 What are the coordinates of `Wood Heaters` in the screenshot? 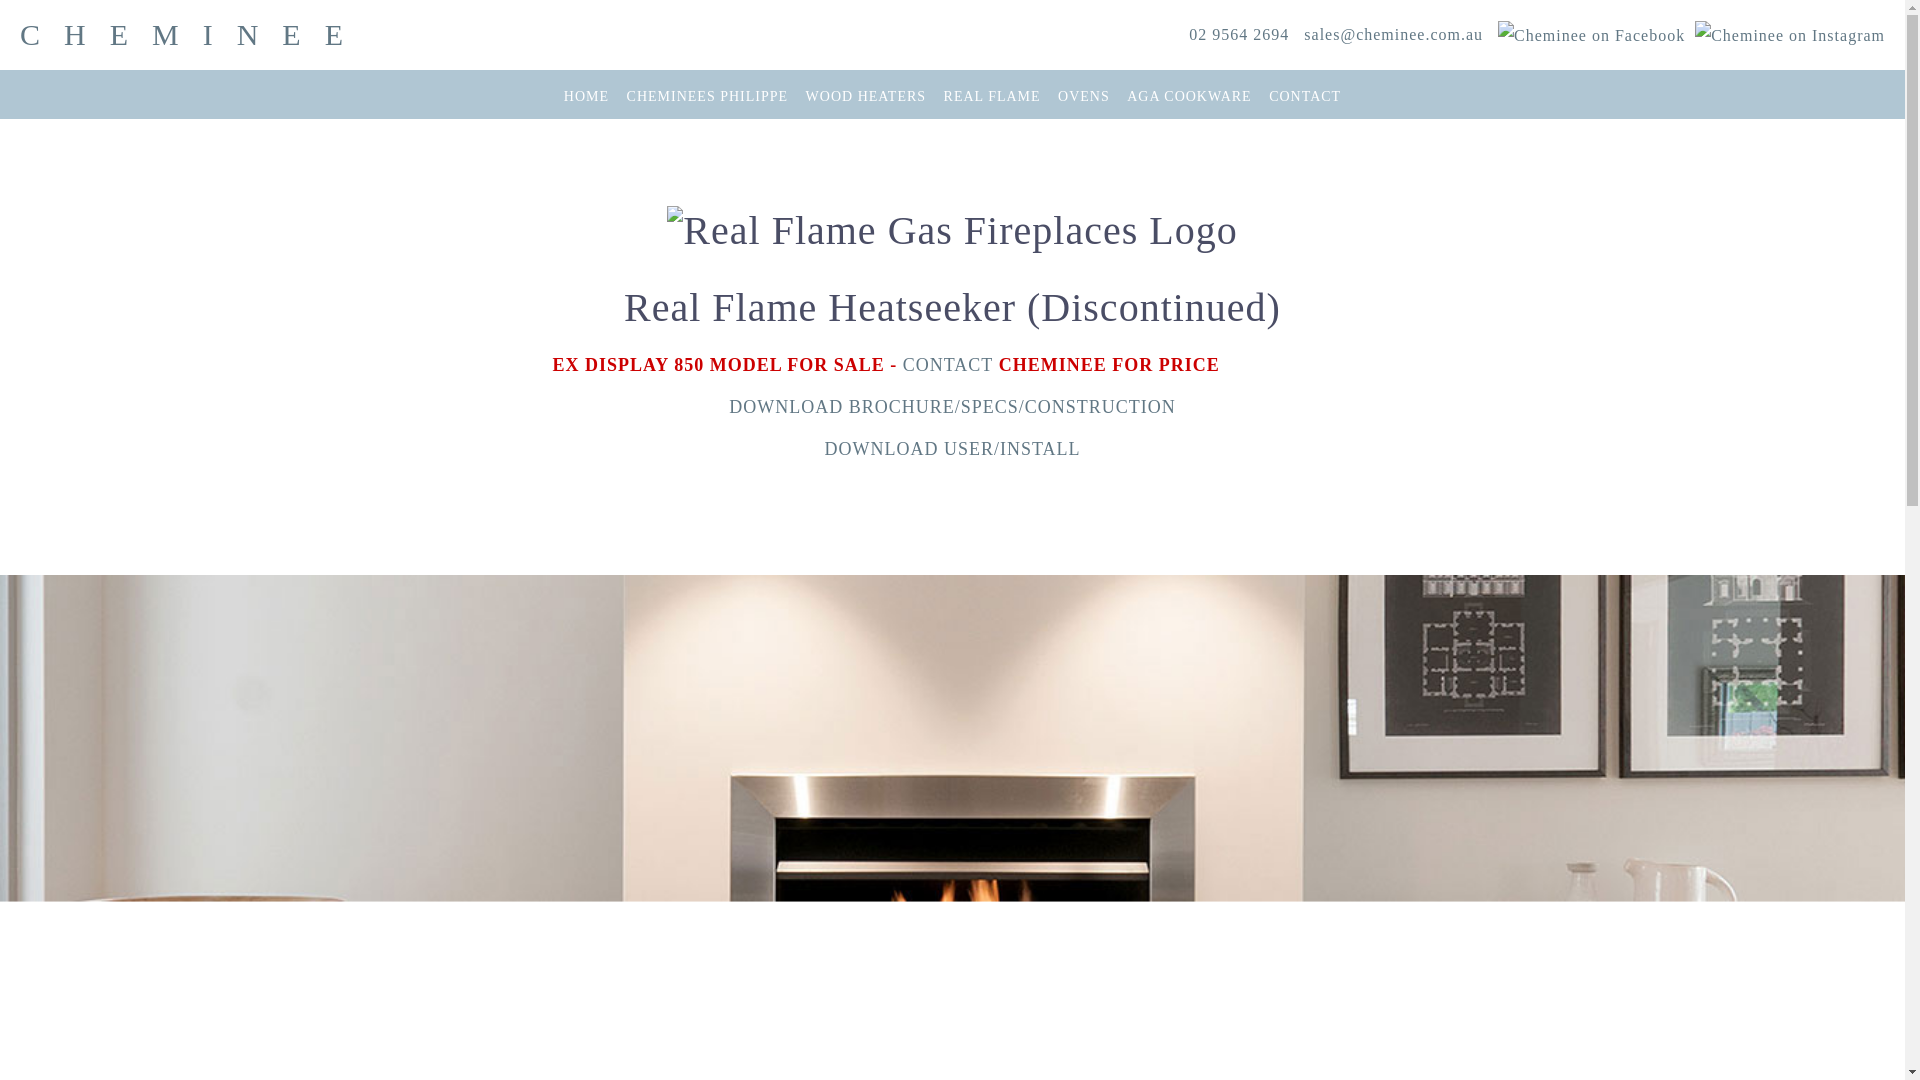 It's located at (866, 94).